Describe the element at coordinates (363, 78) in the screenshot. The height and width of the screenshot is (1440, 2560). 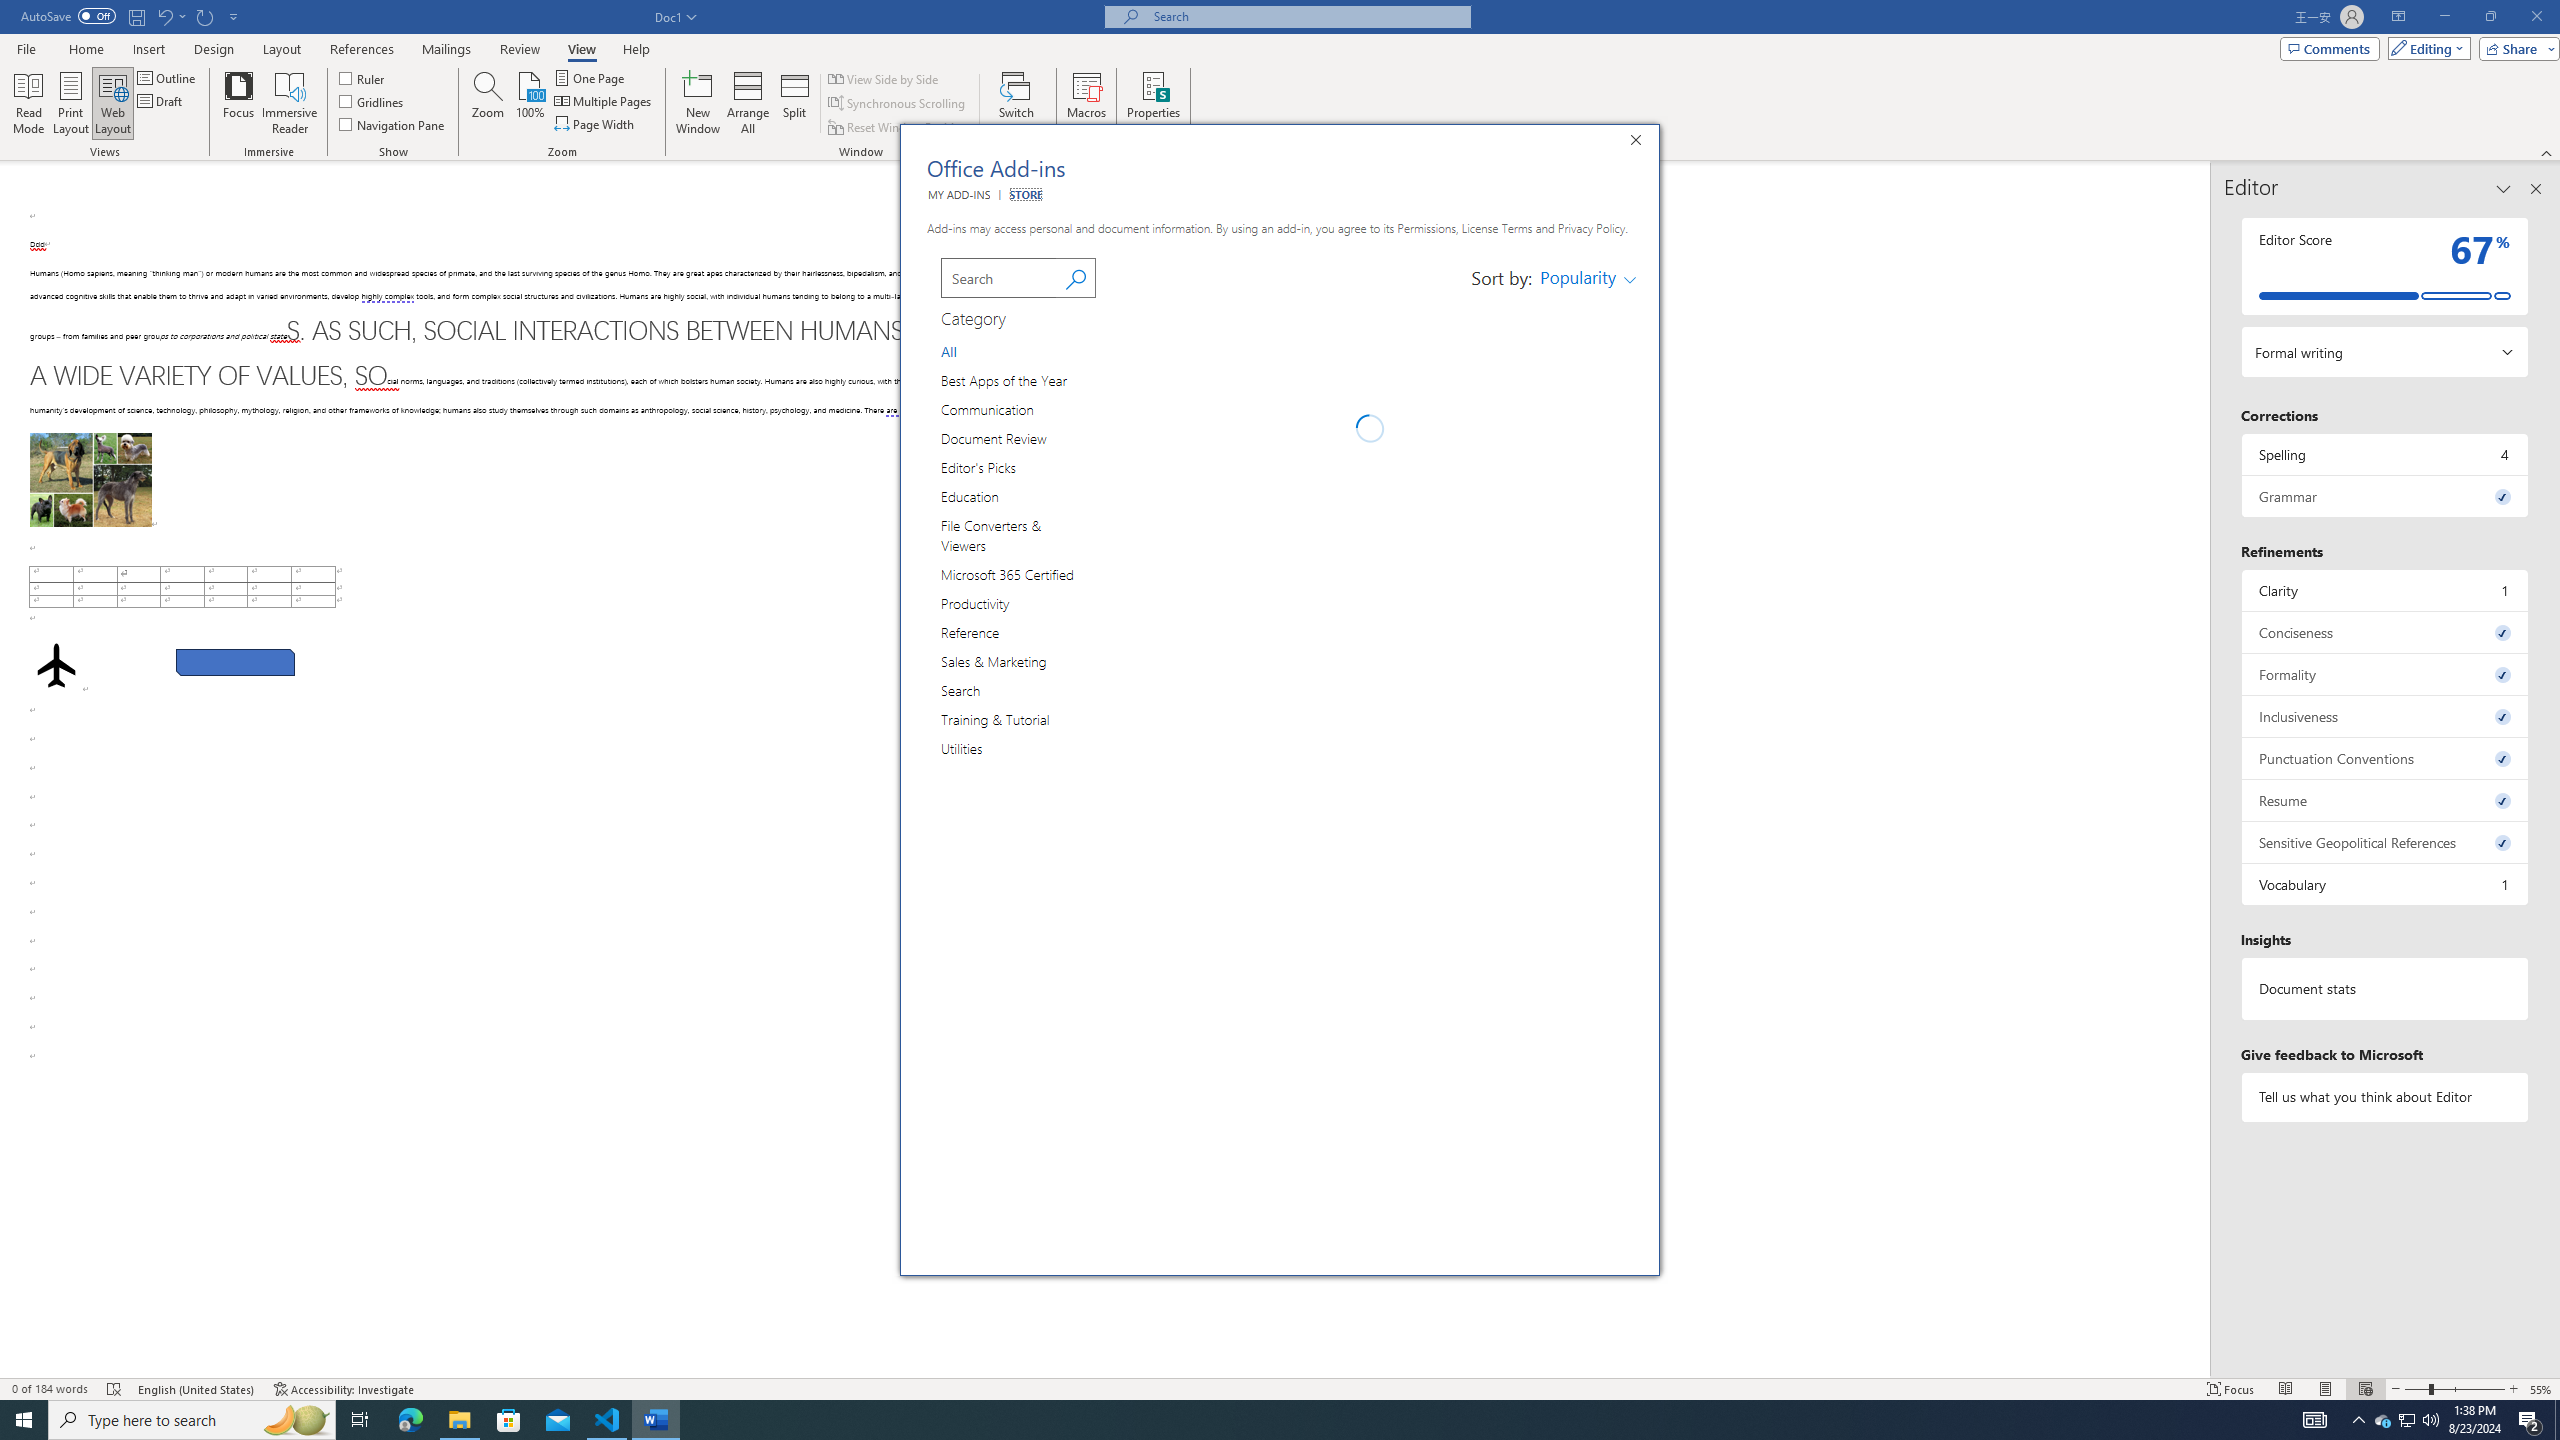
I see `Ruler` at that location.